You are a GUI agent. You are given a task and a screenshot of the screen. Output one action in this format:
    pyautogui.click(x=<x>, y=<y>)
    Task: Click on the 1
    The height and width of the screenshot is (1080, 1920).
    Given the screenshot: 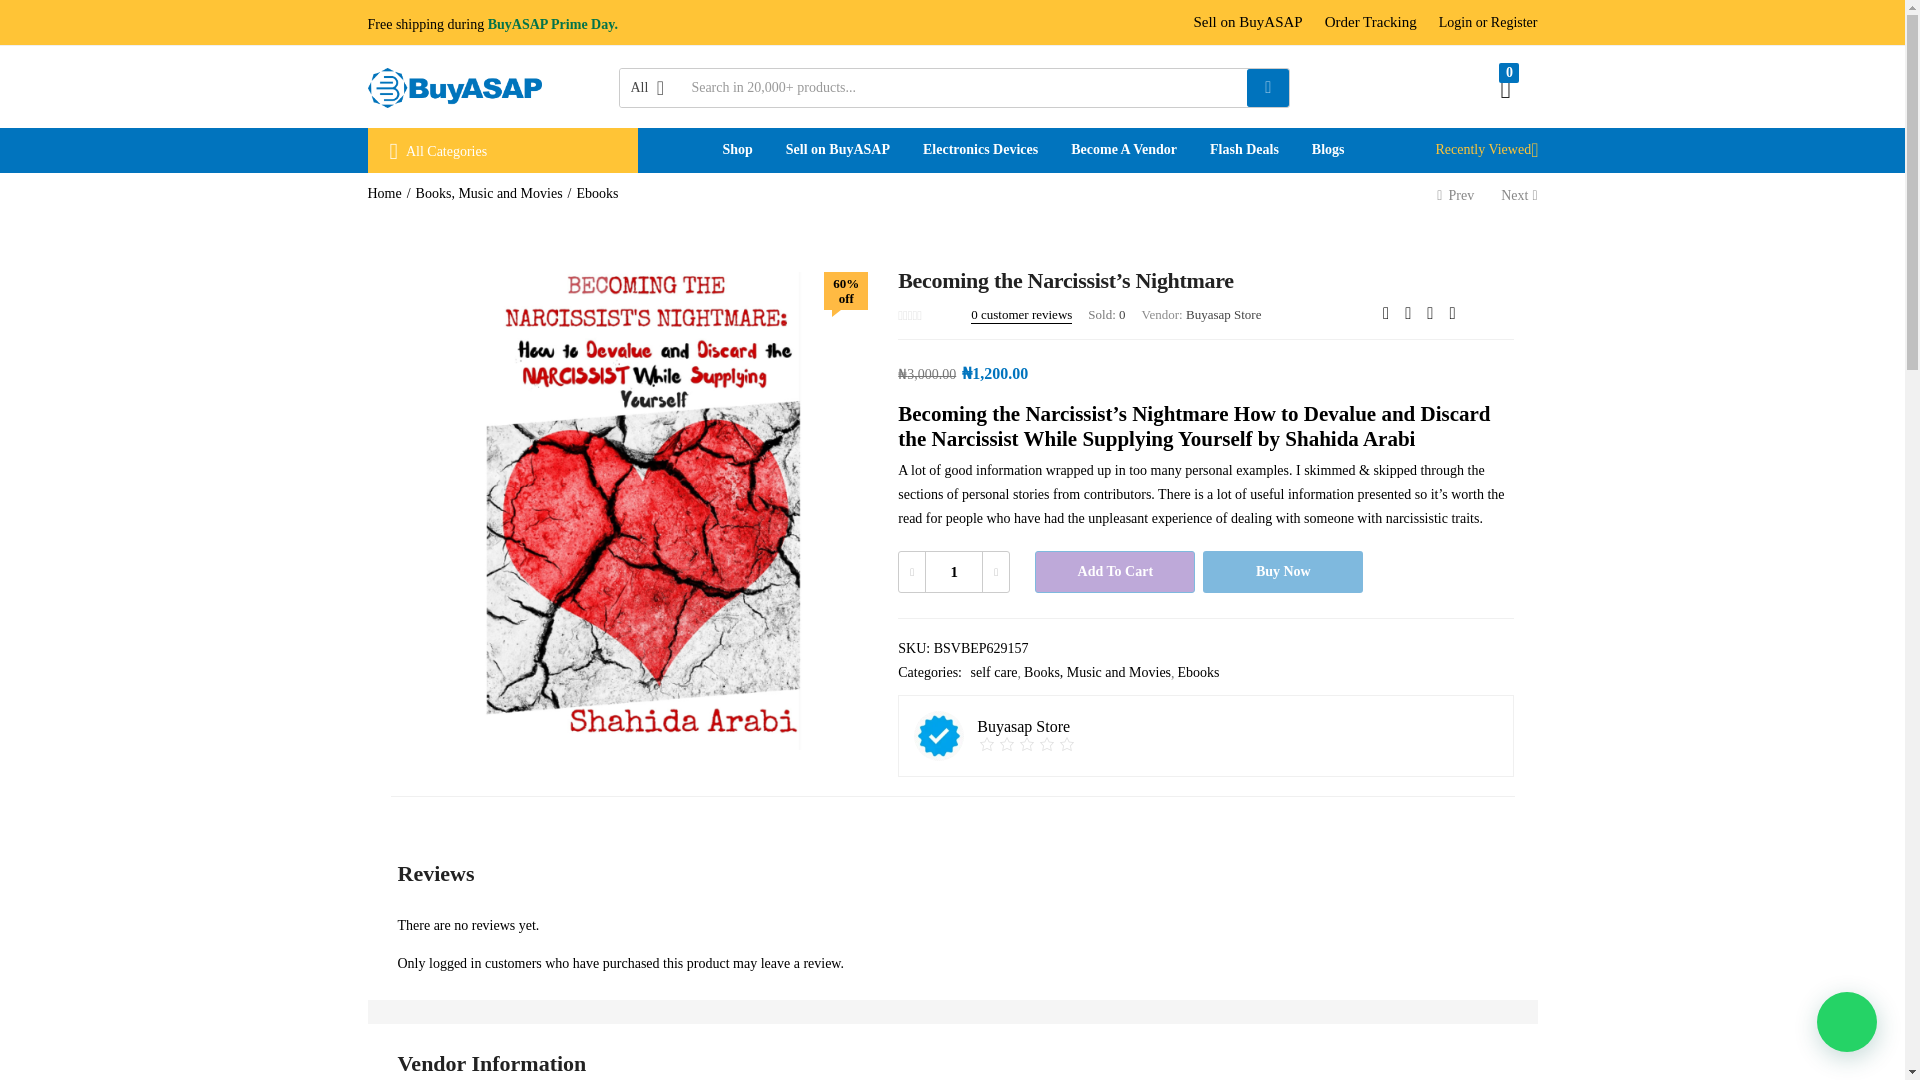 What is the action you would take?
    pyautogui.click(x=954, y=571)
    